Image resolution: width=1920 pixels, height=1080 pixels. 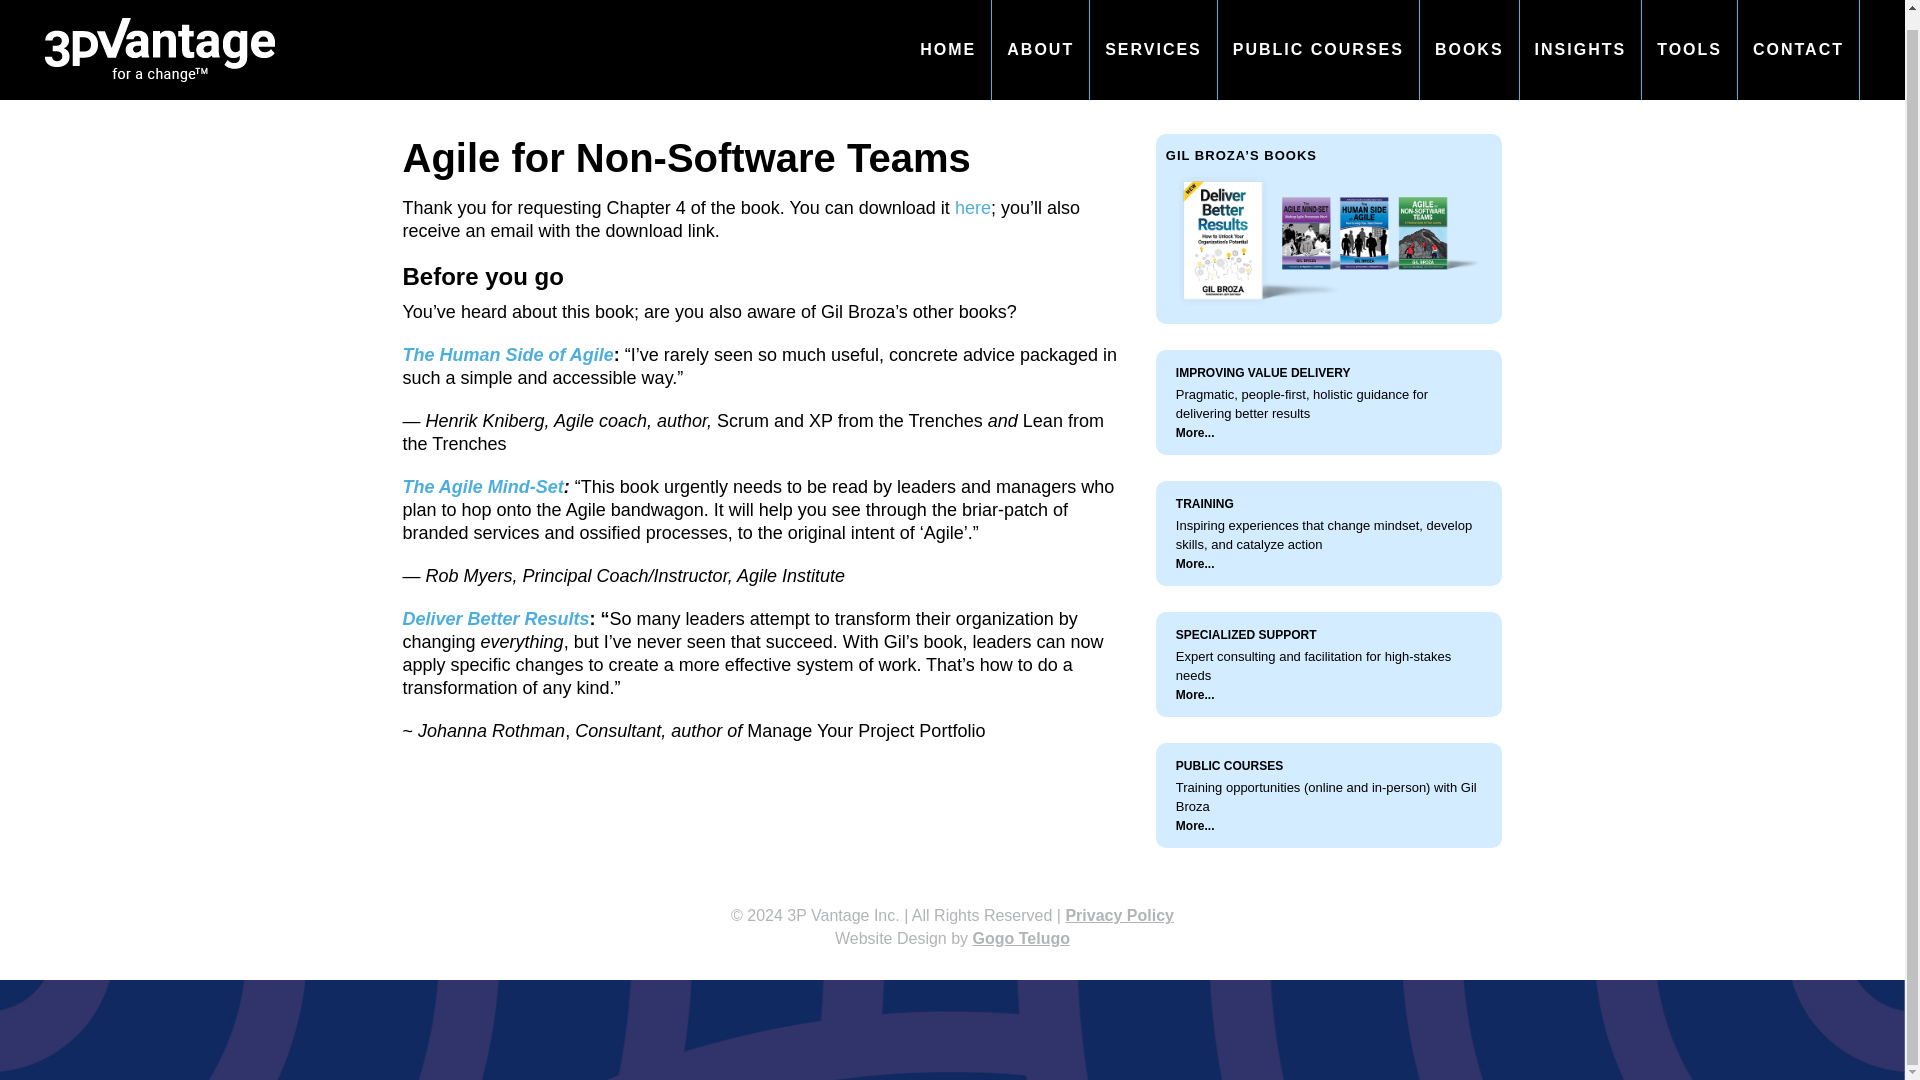 What do you see at coordinates (1119, 916) in the screenshot?
I see `Privacy Policy` at bounding box center [1119, 916].